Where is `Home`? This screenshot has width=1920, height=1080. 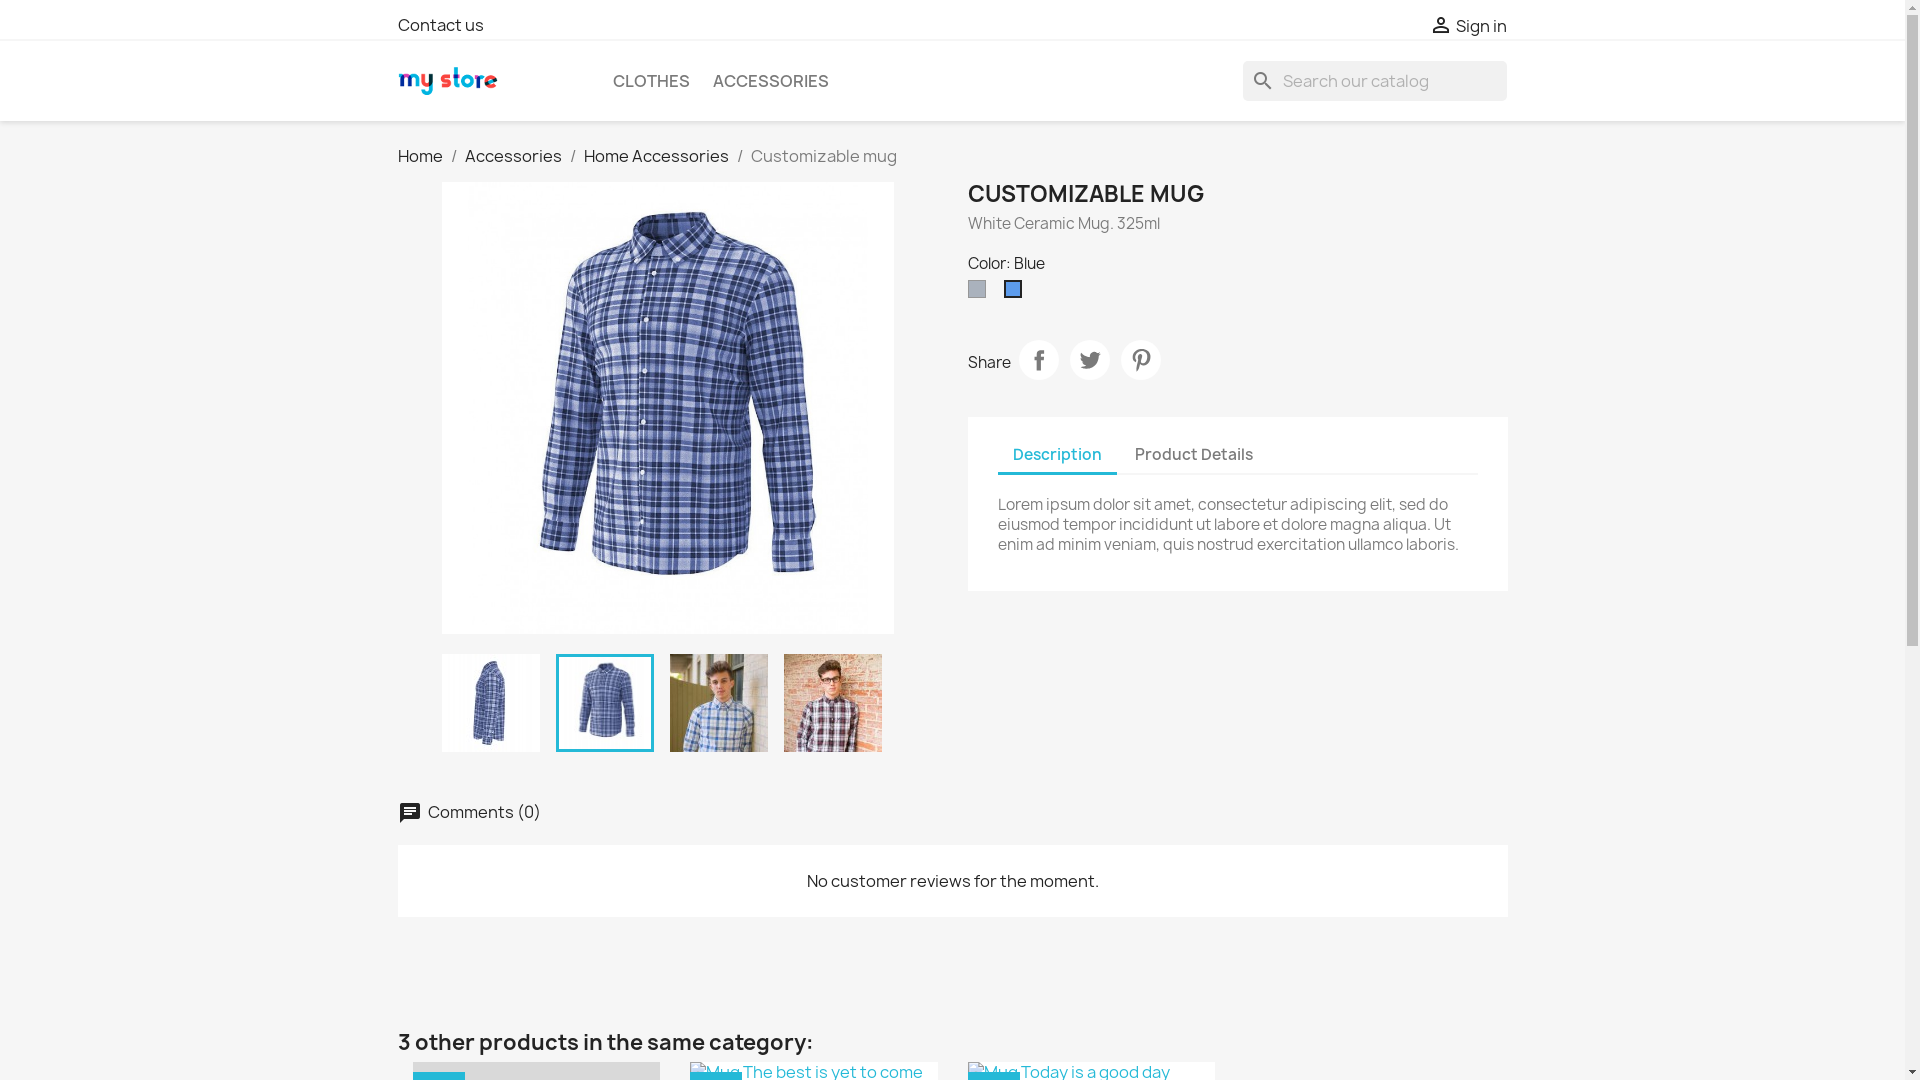
Home is located at coordinates (420, 156).